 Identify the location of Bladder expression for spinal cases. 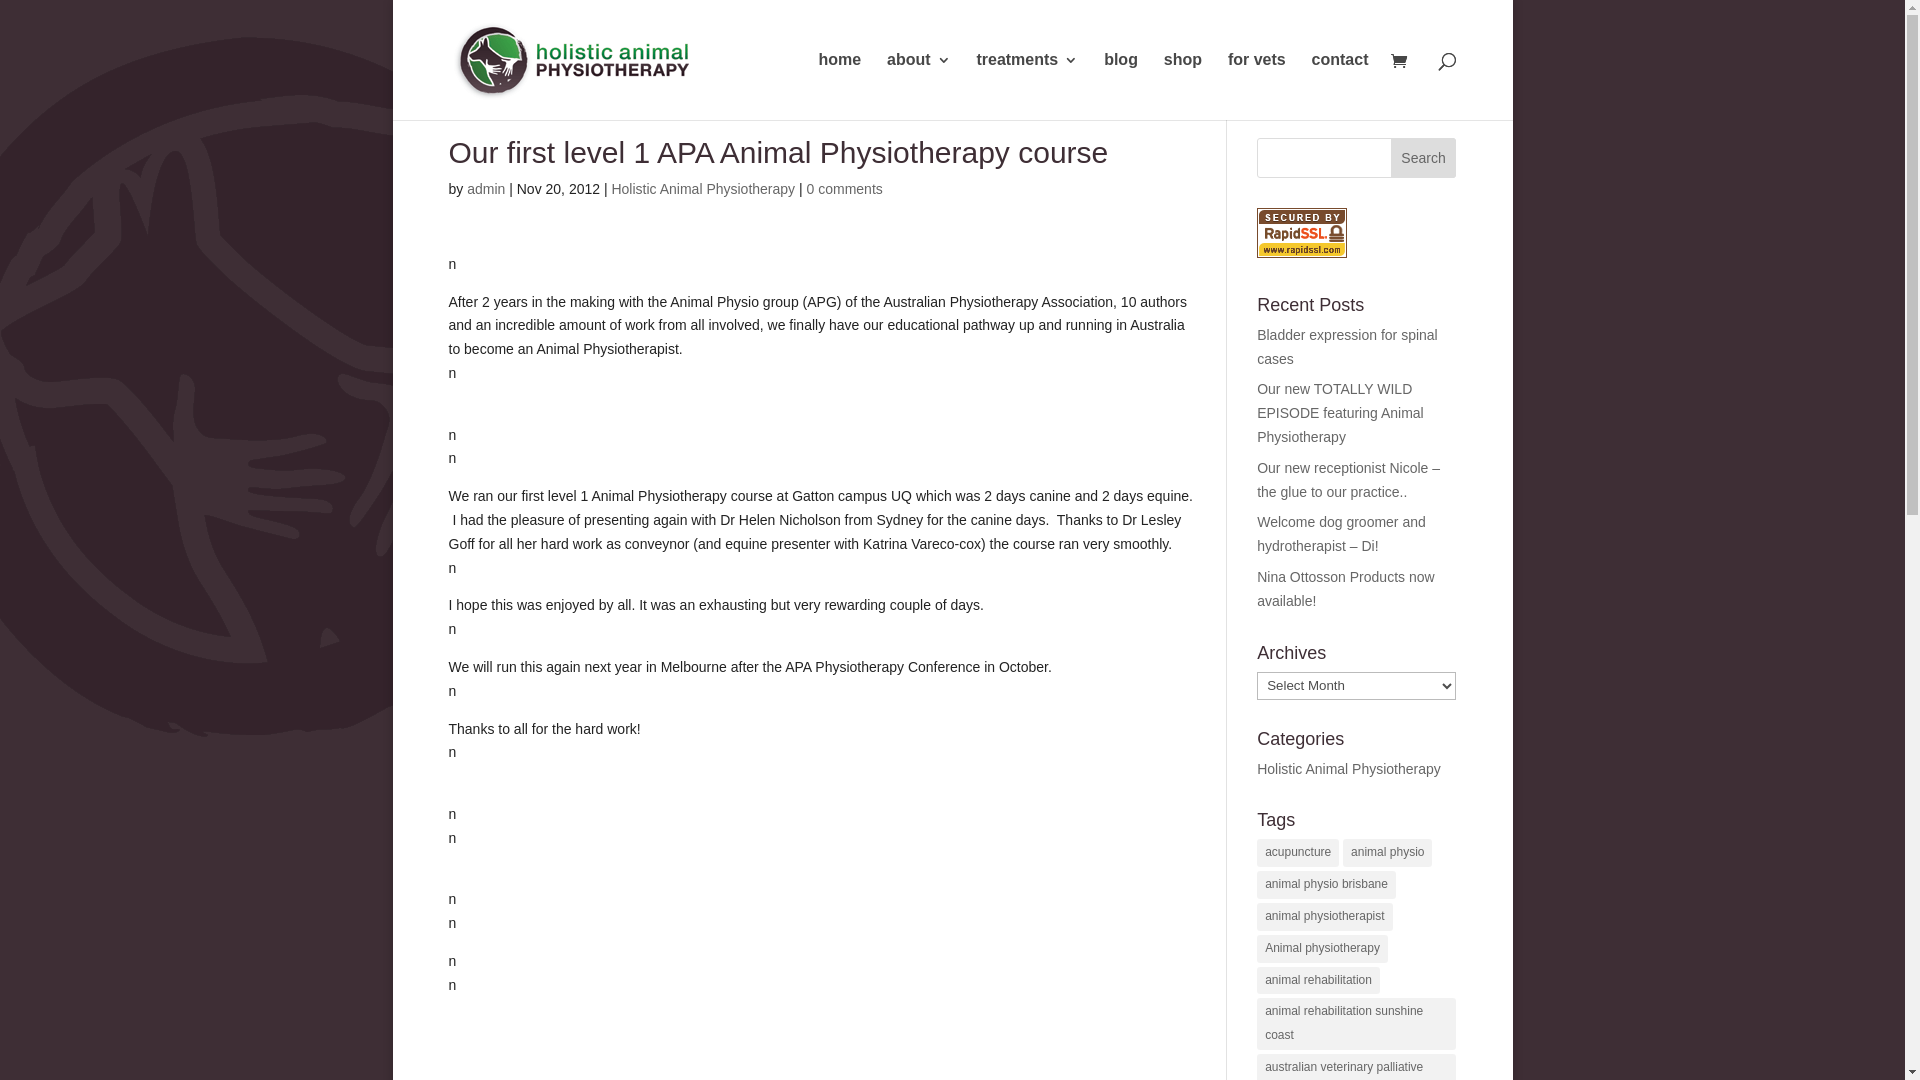
(1348, 347).